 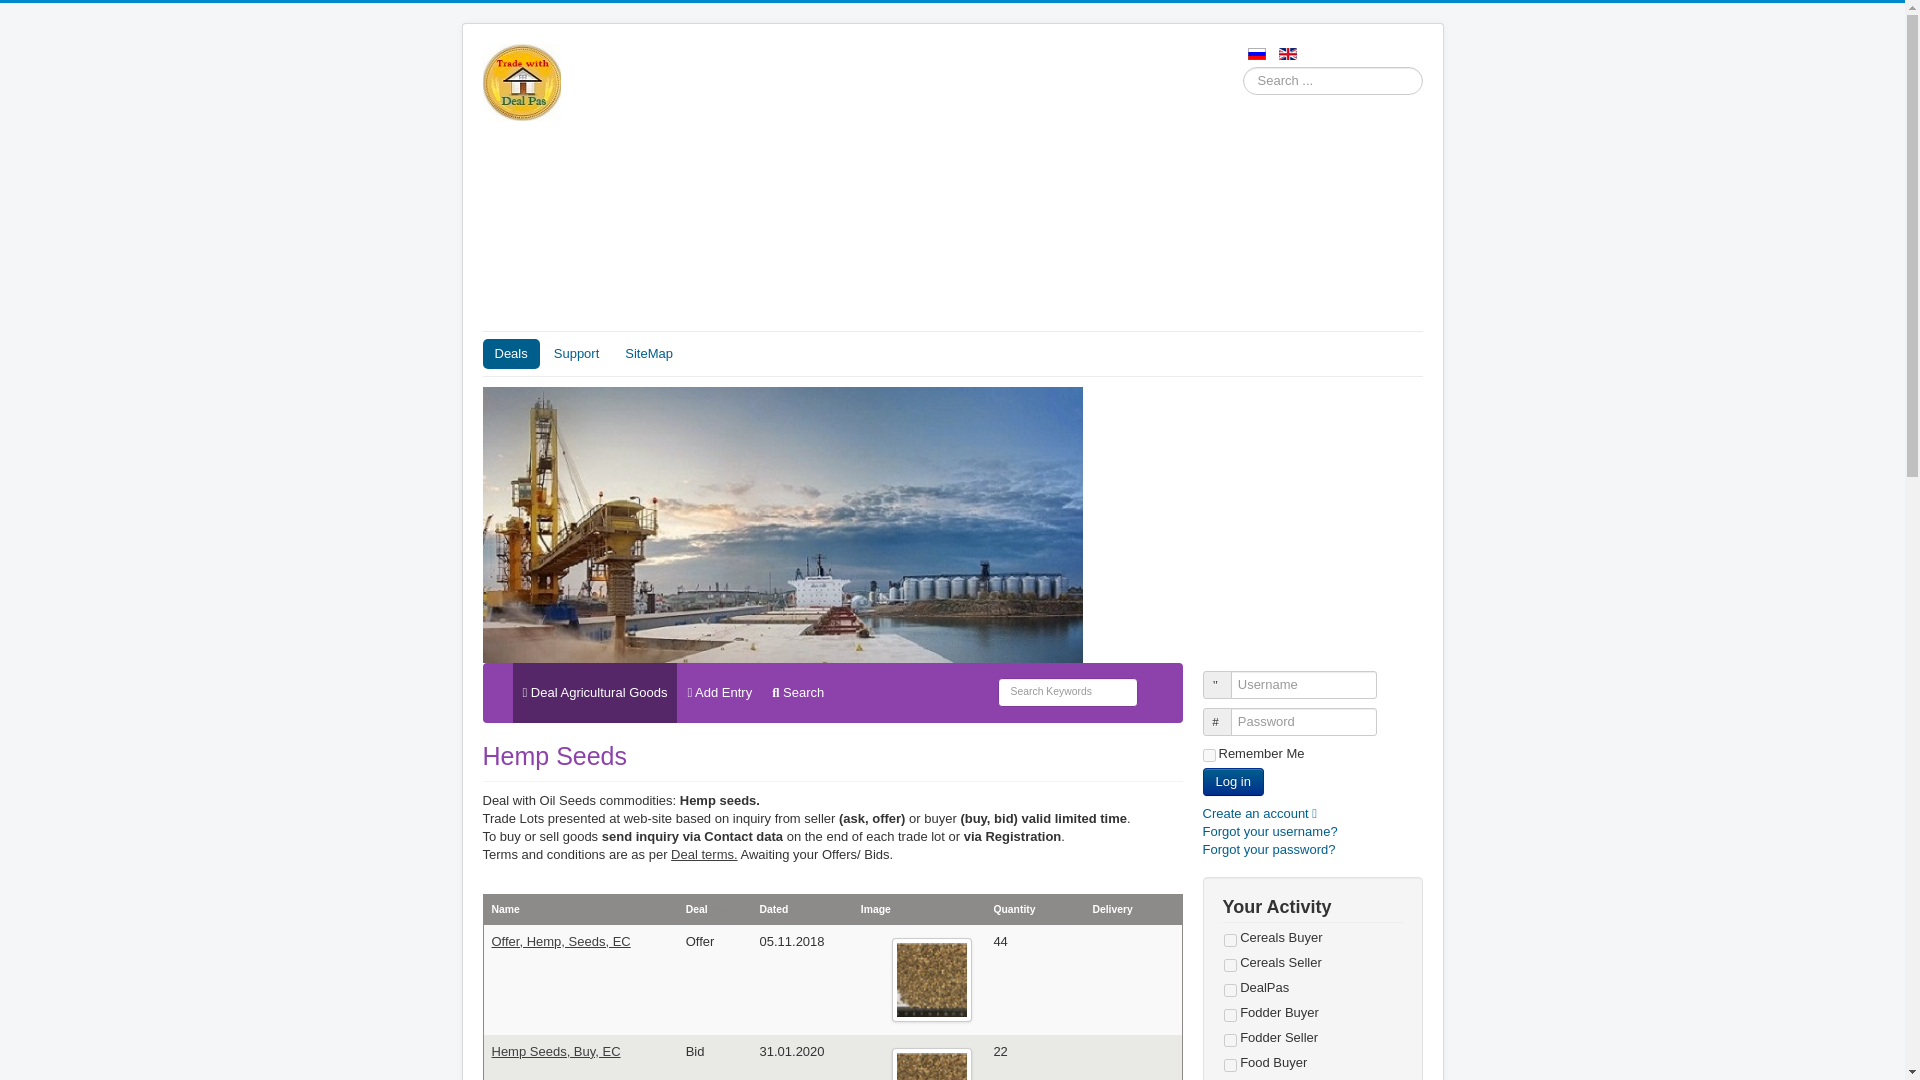 What do you see at coordinates (1230, 940) in the screenshot?
I see `1` at bounding box center [1230, 940].